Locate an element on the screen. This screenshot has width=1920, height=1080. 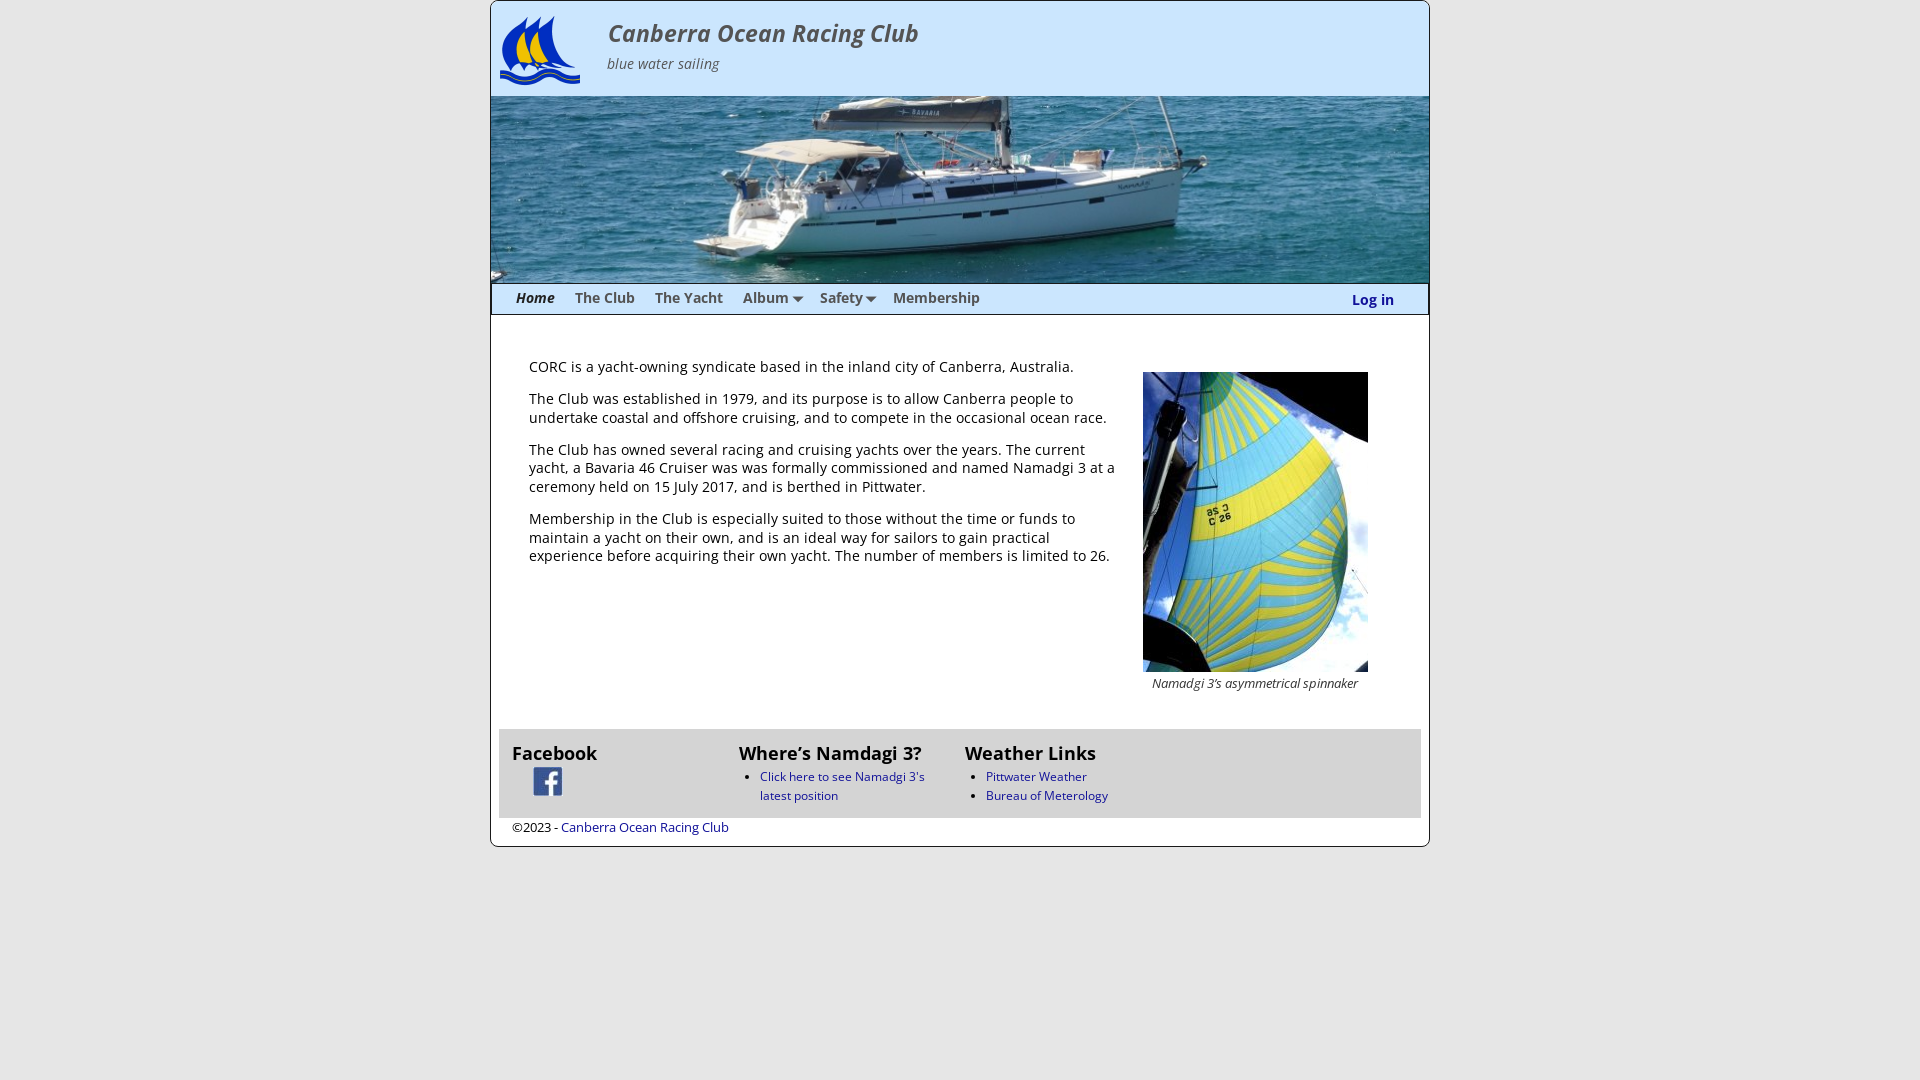
Canberra Ocean Racing Club is located at coordinates (645, 827).